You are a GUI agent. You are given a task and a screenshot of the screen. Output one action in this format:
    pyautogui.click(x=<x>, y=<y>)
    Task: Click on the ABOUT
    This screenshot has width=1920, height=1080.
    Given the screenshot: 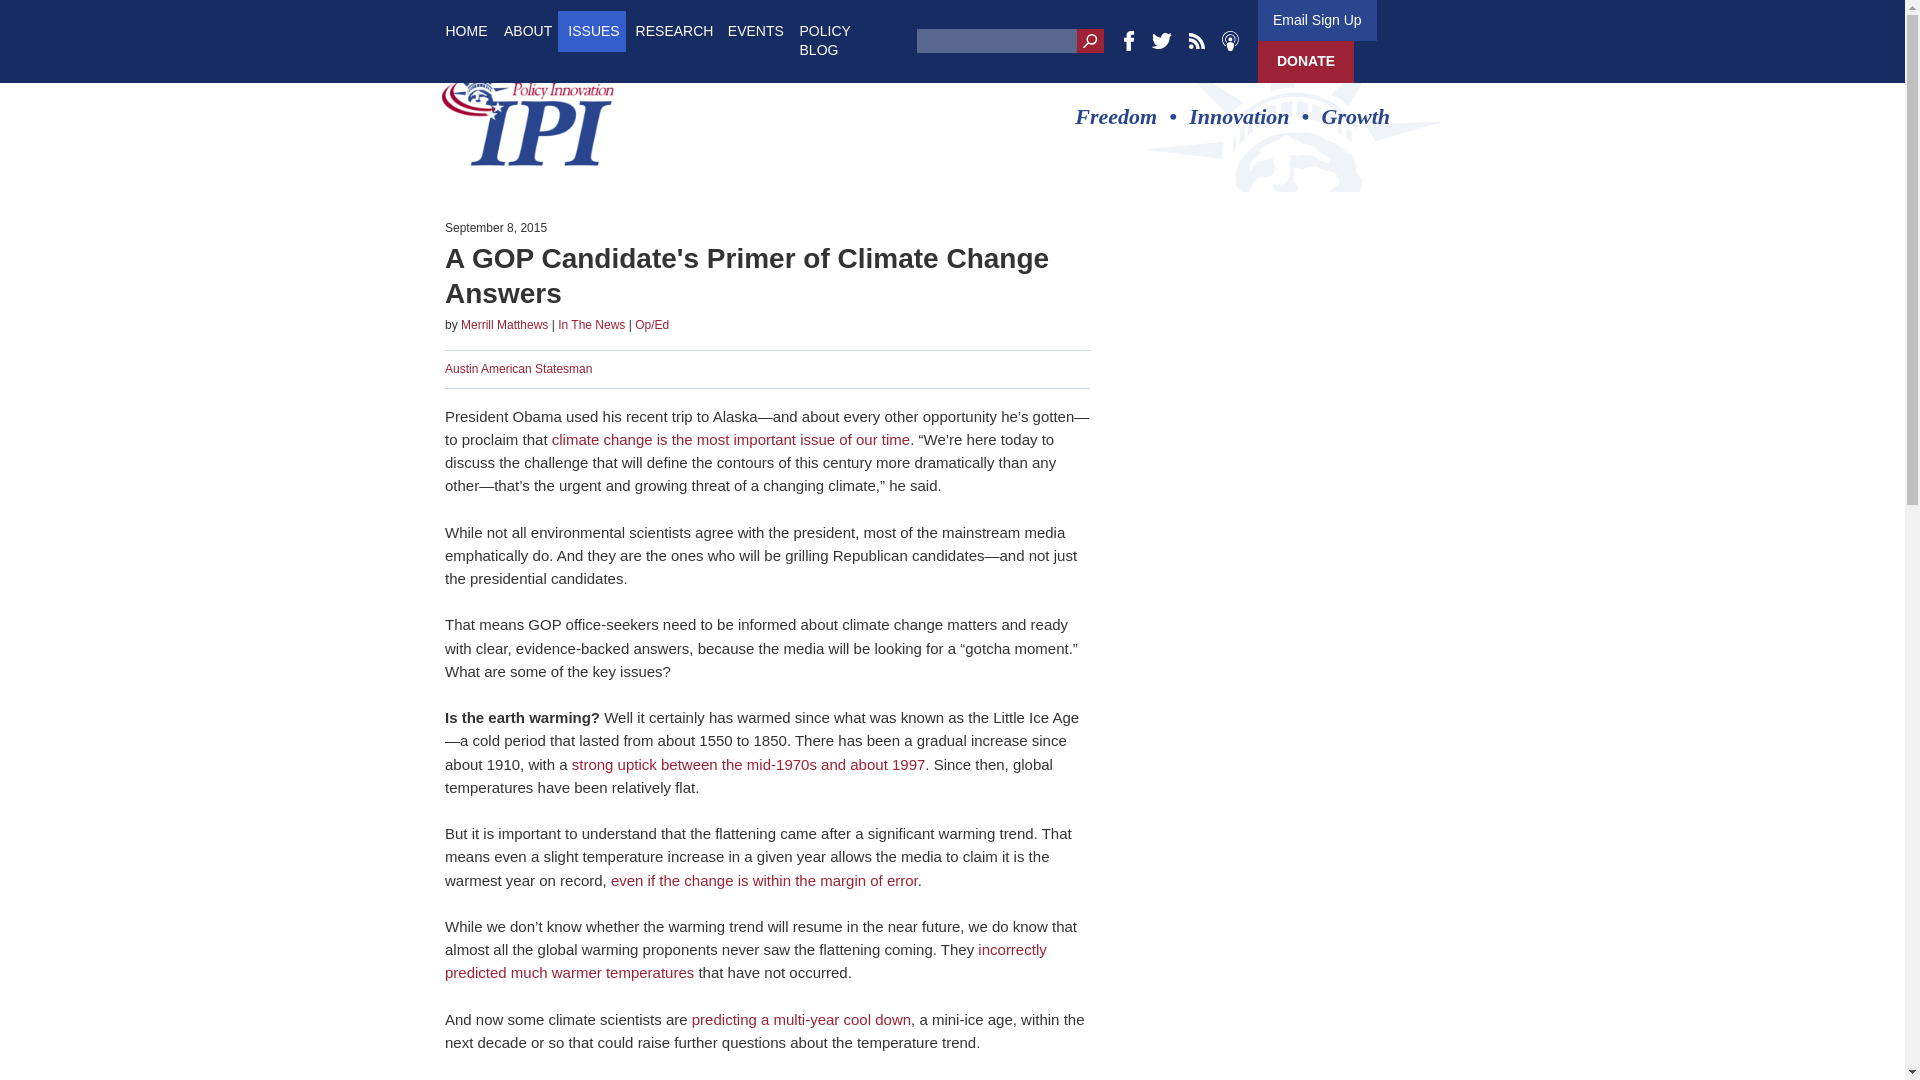 What is the action you would take?
    pyautogui.click(x=528, y=30)
    